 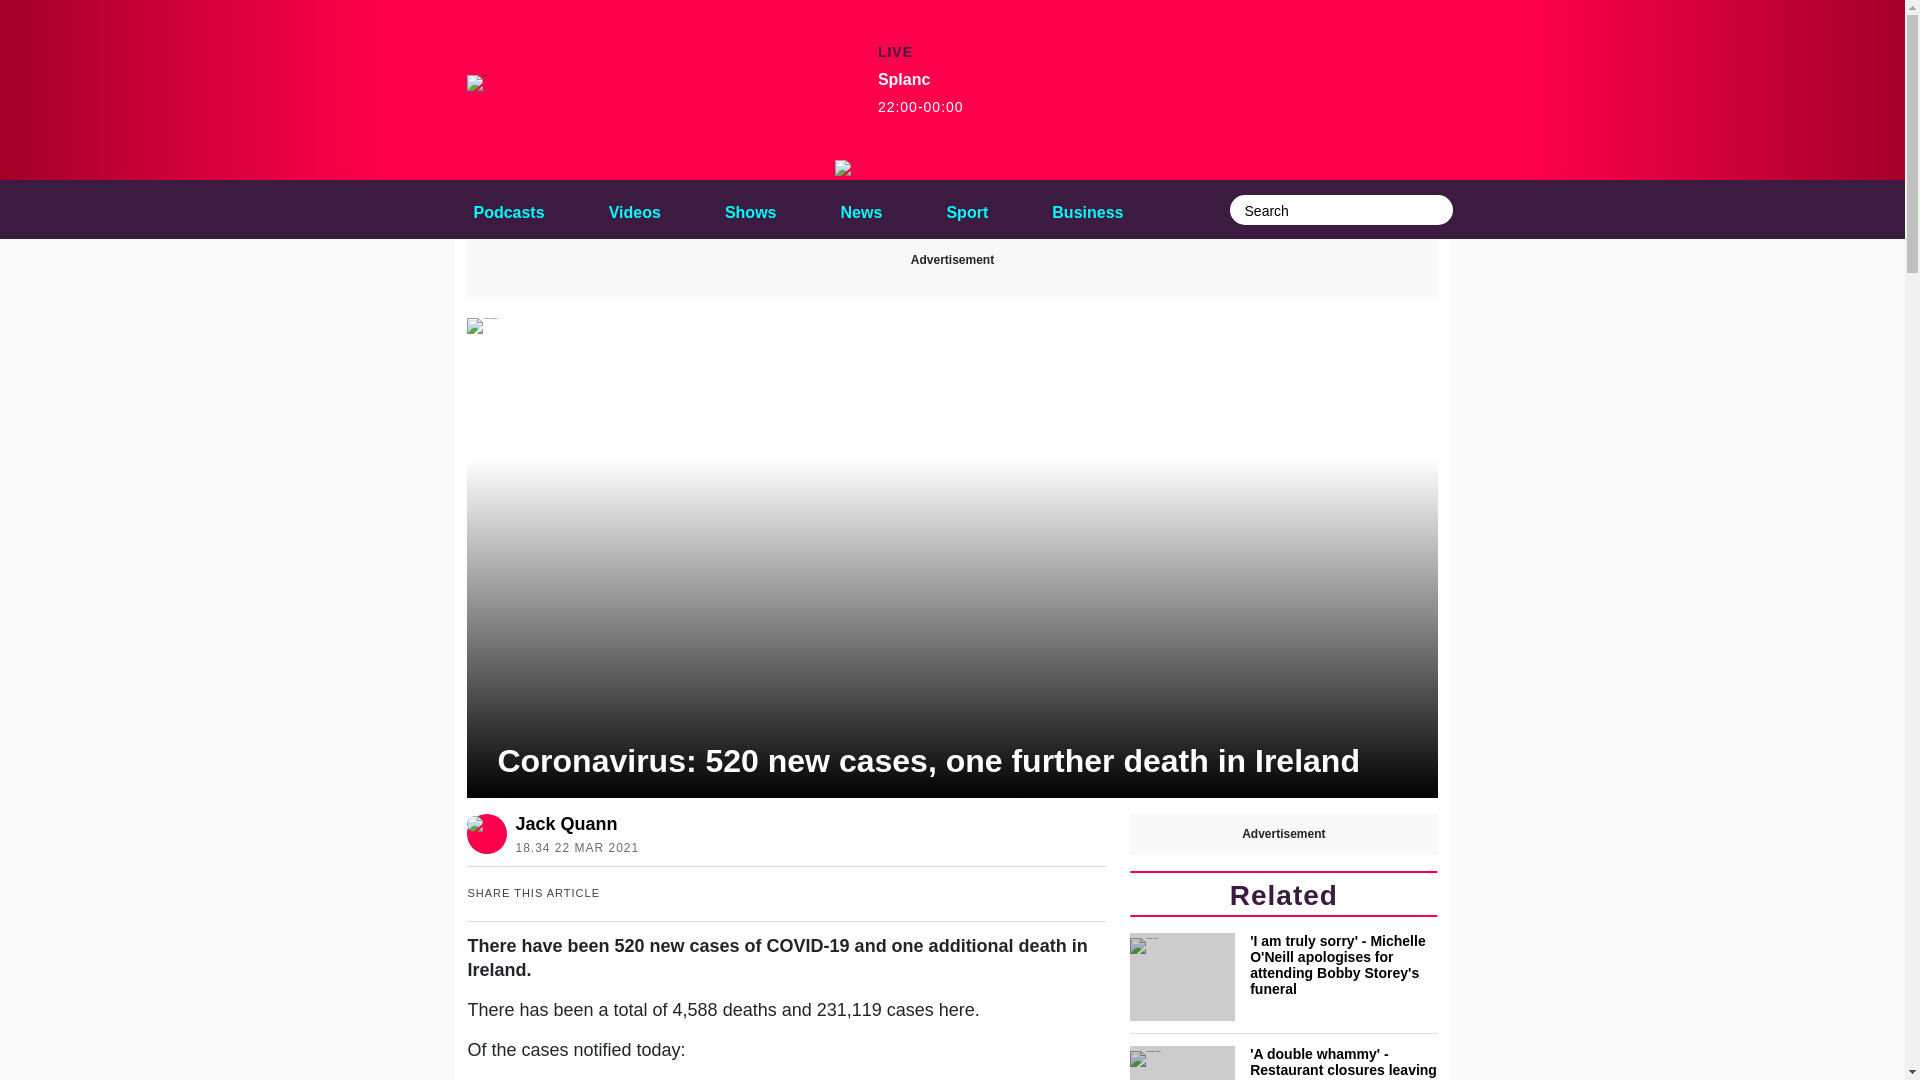 What do you see at coordinates (572, 824) in the screenshot?
I see `Videos` at bounding box center [572, 824].